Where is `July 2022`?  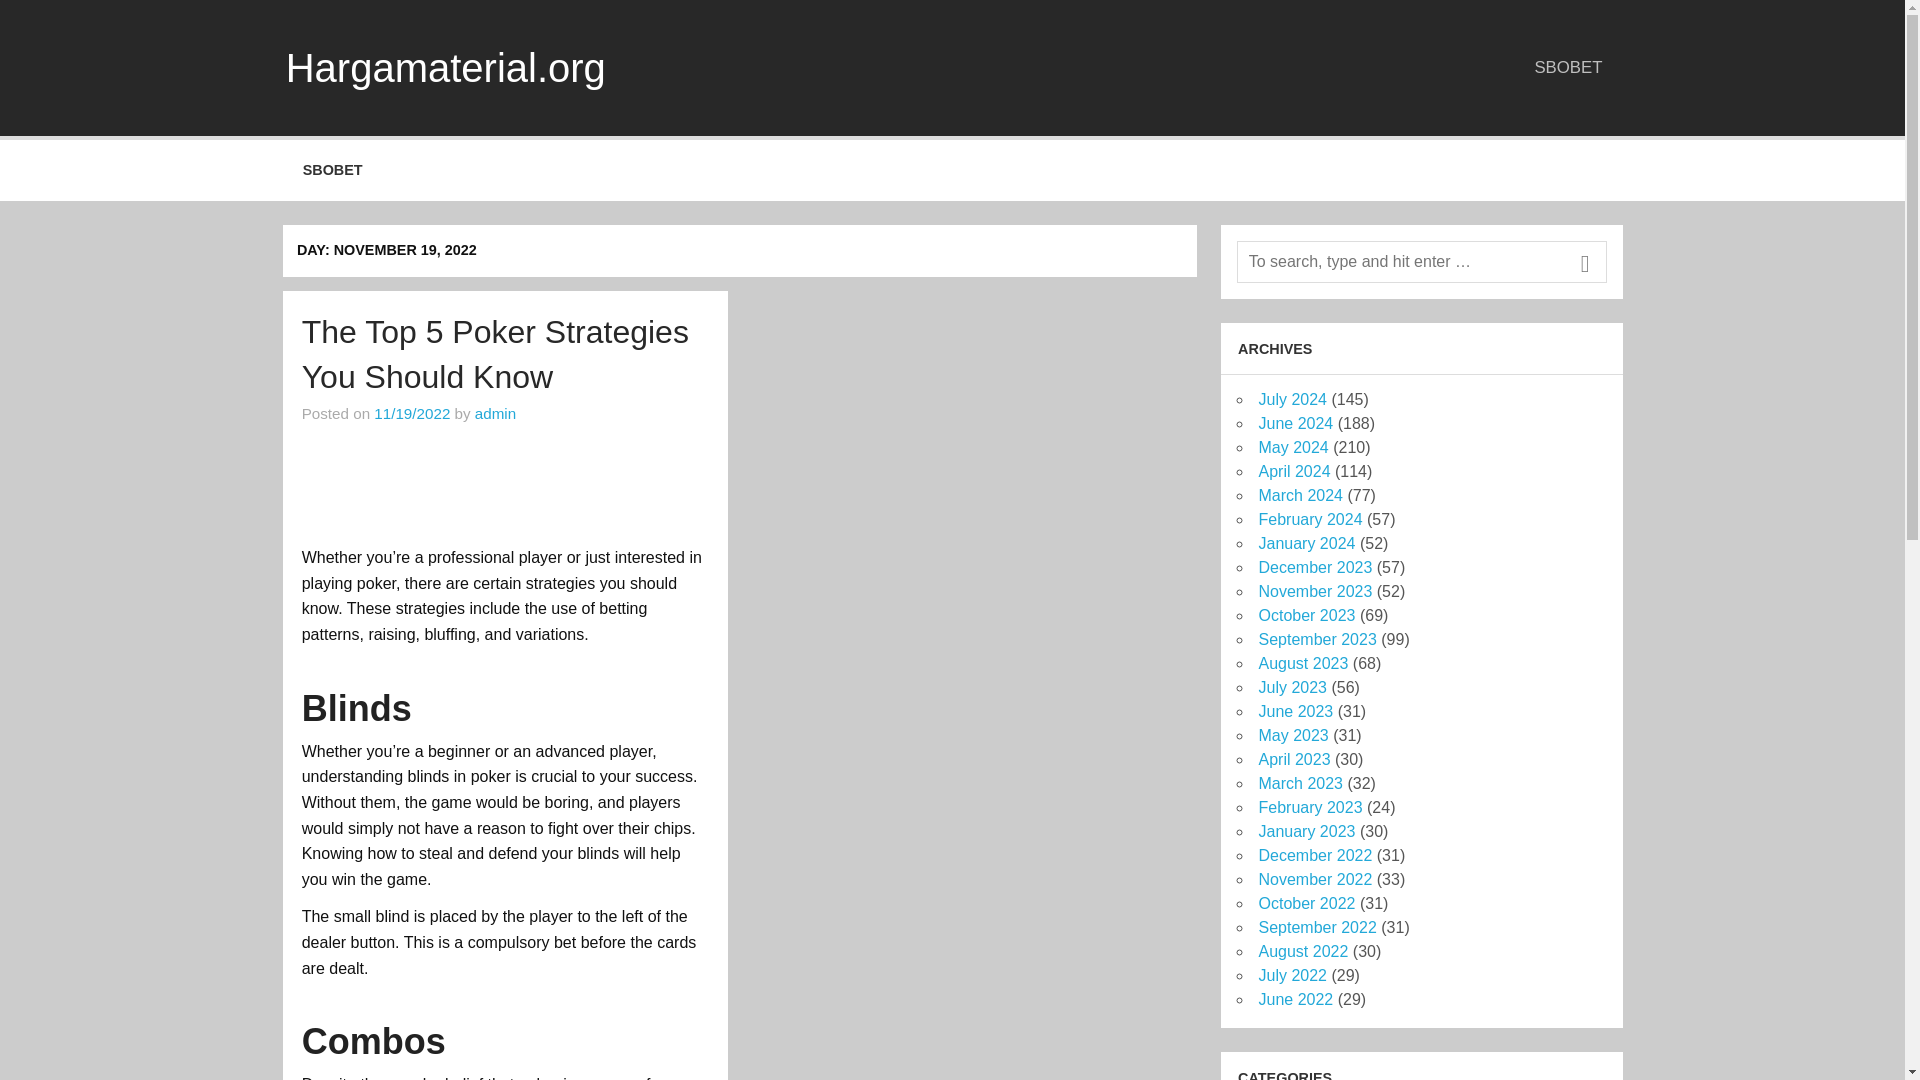 July 2022 is located at coordinates (1292, 974).